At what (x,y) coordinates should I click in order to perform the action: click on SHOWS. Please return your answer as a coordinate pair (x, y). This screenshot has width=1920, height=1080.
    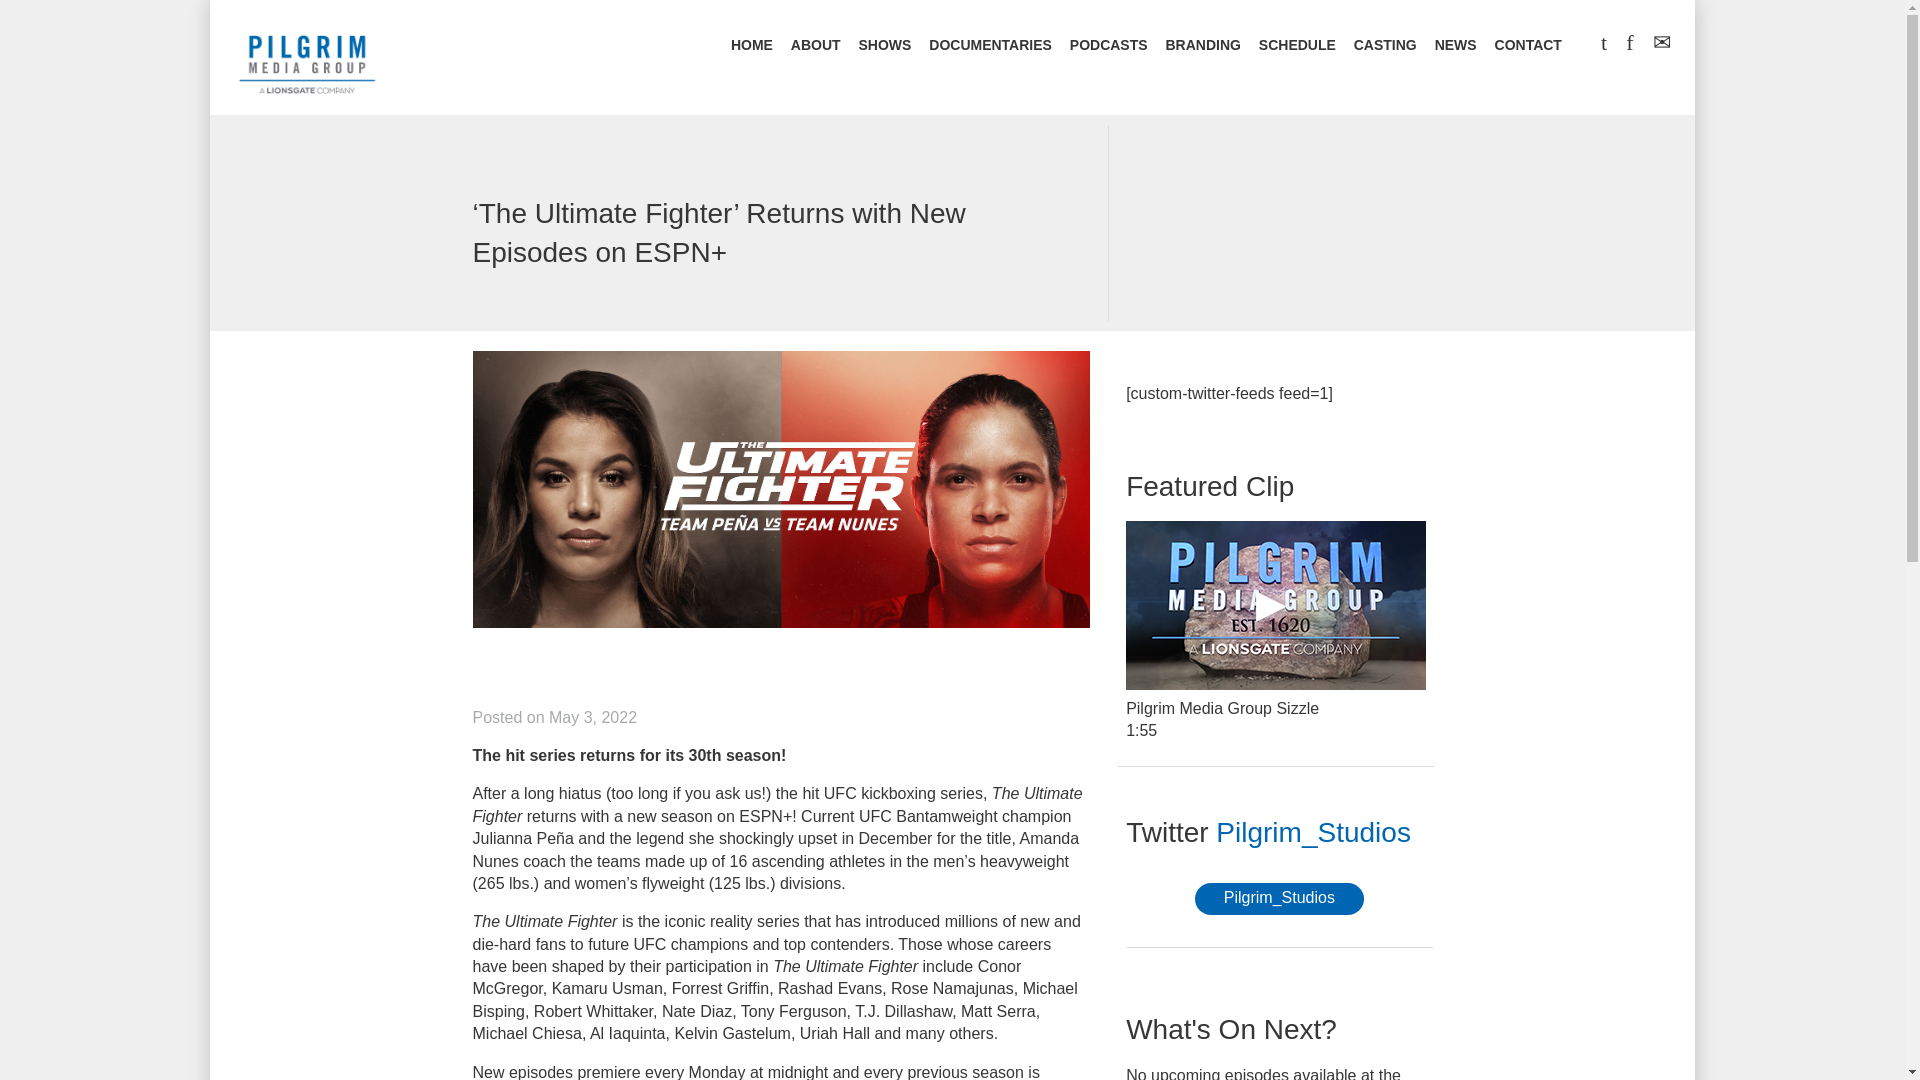
    Looking at the image, I should click on (884, 46).